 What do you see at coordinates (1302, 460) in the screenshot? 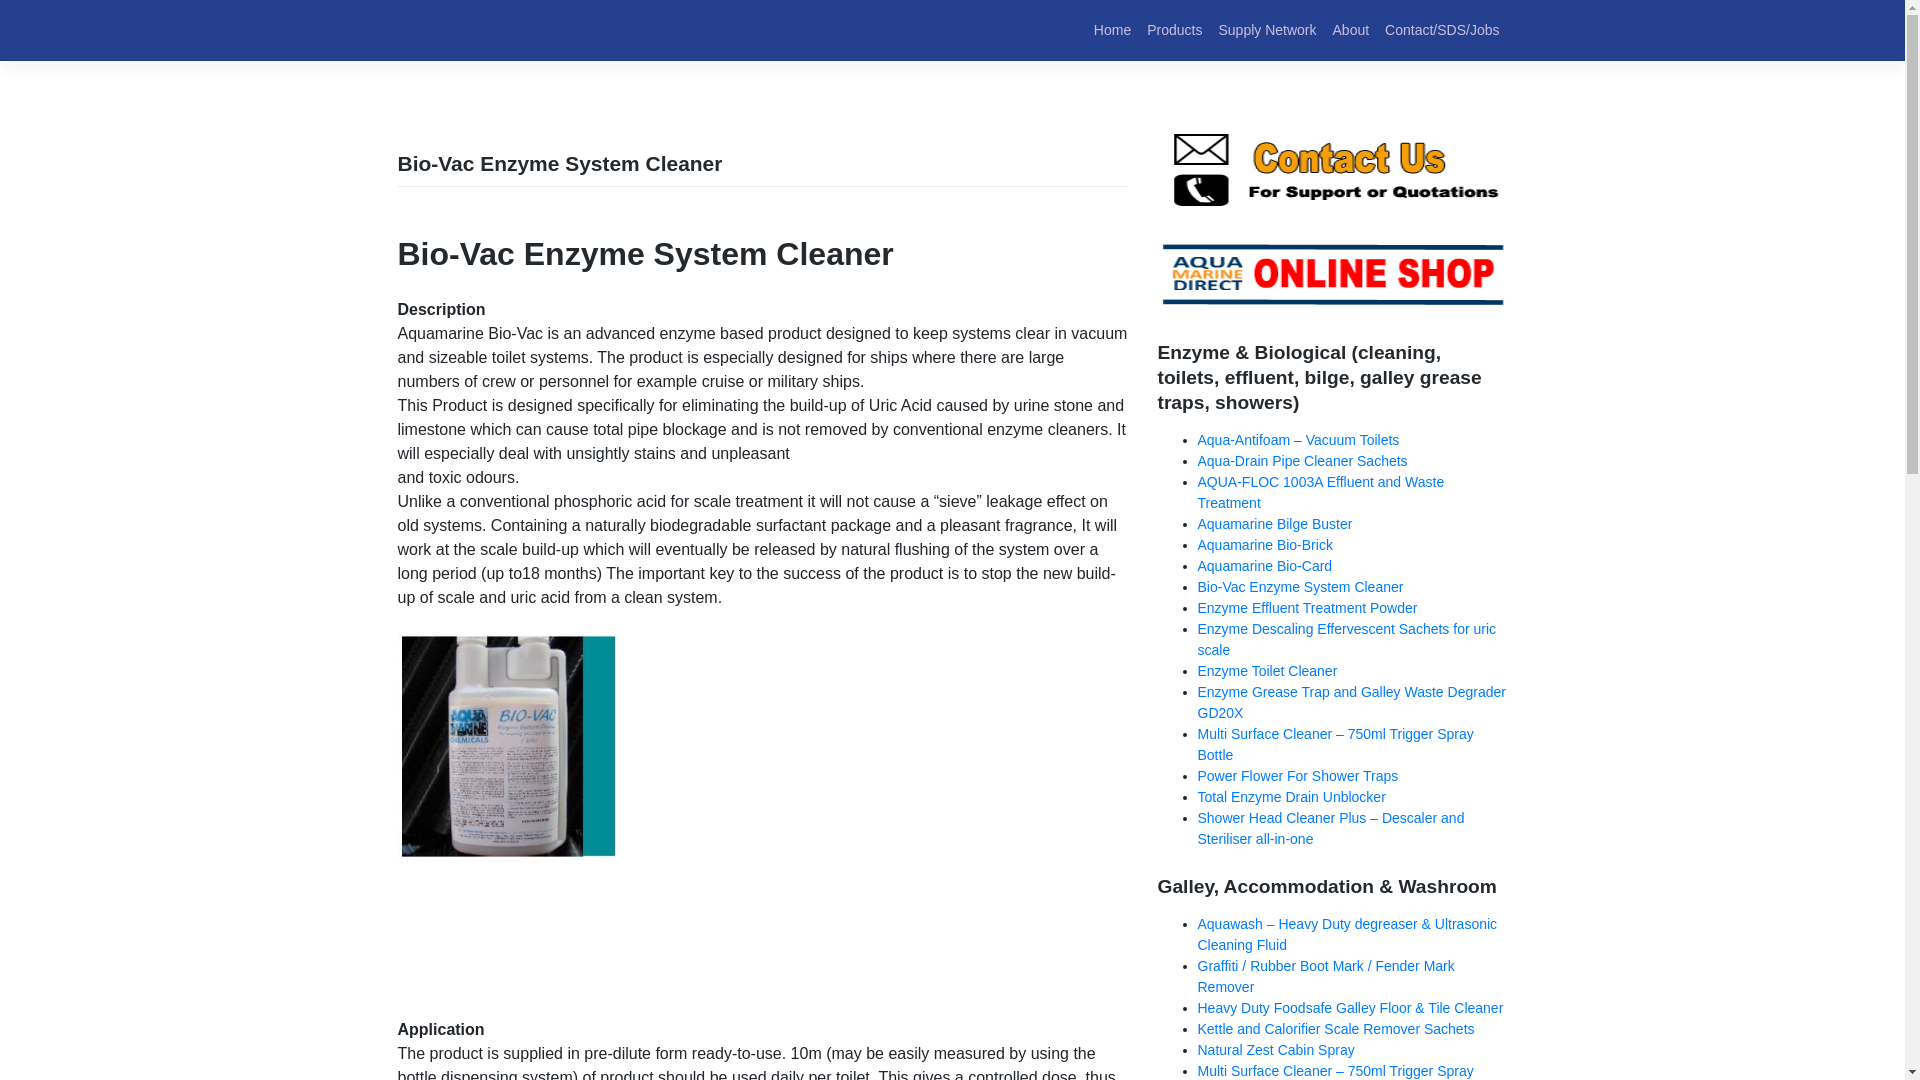
I see `Aqua-Drain Pipe Cleaner Sachets` at bounding box center [1302, 460].